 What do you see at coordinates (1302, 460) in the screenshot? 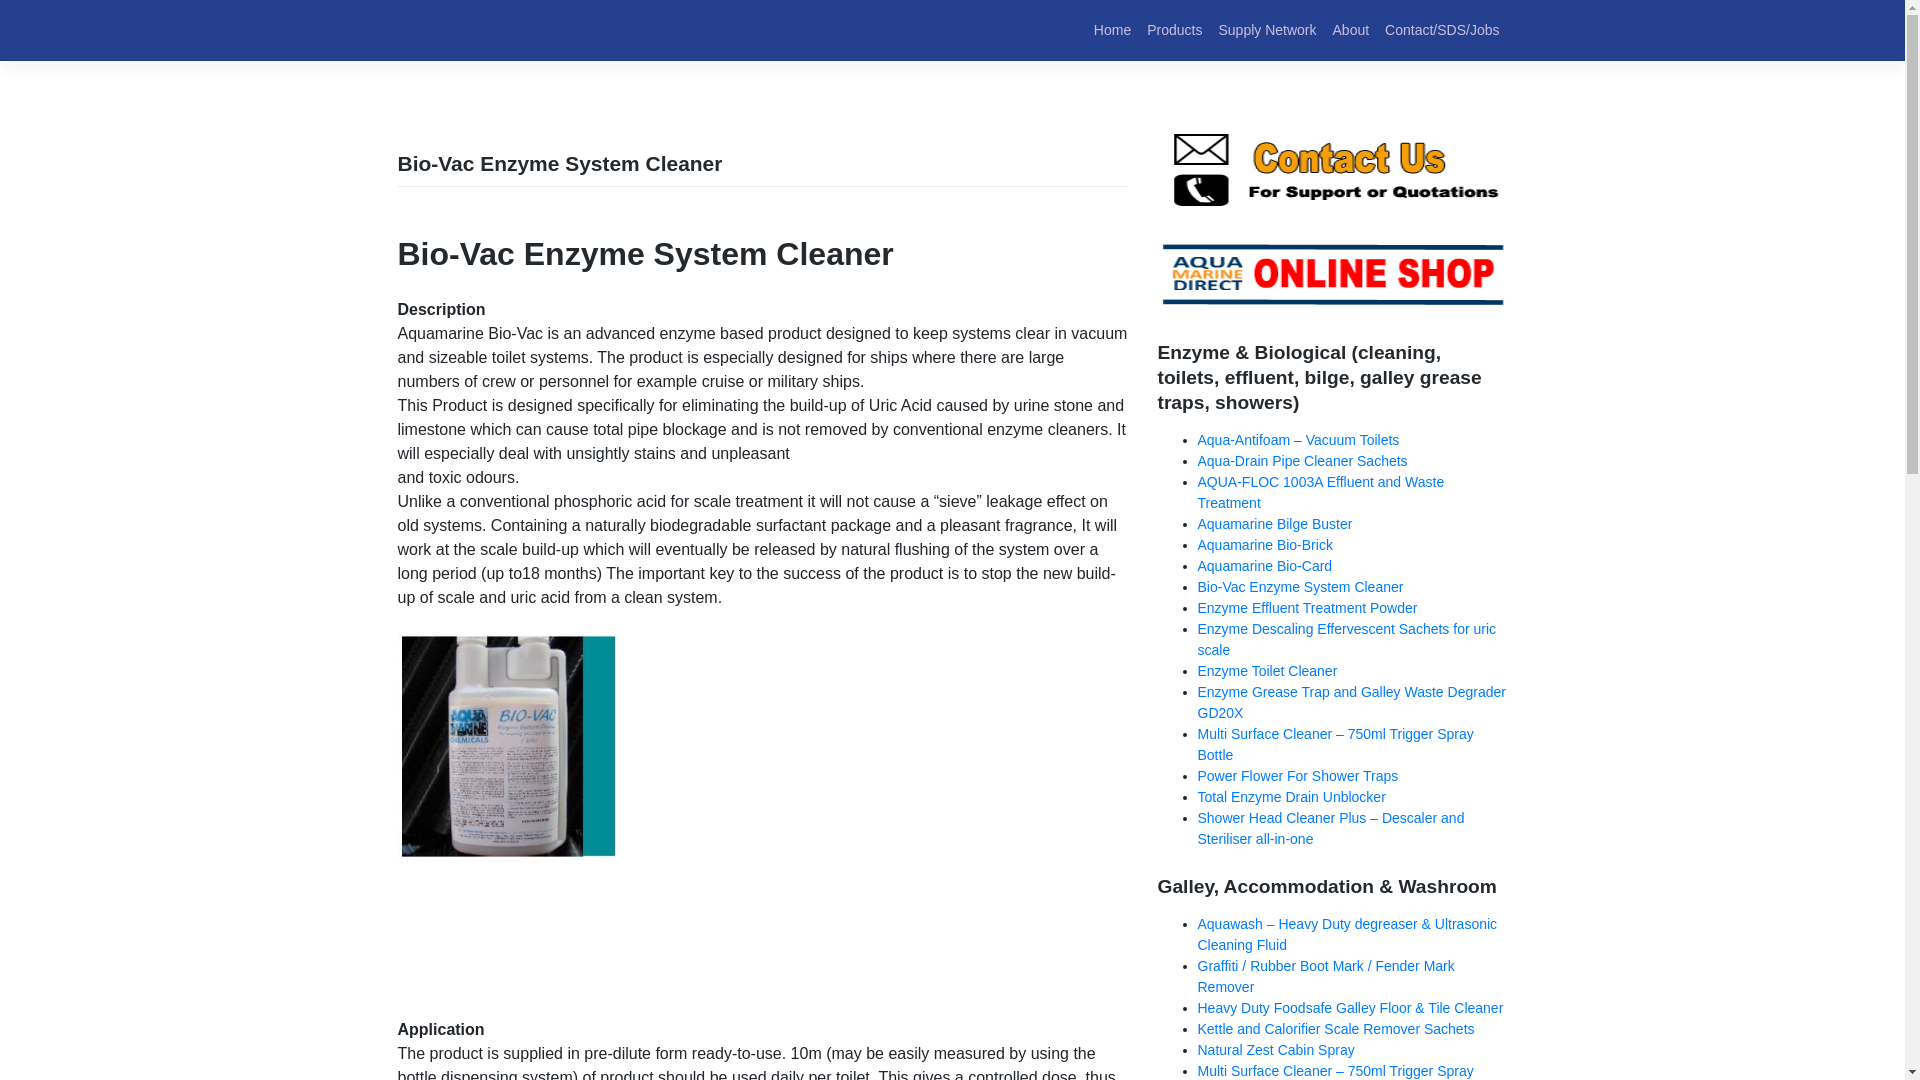
I see `Aqua-Drain Pipe Cleaner Sachets` at bounding box center [1302, 460].